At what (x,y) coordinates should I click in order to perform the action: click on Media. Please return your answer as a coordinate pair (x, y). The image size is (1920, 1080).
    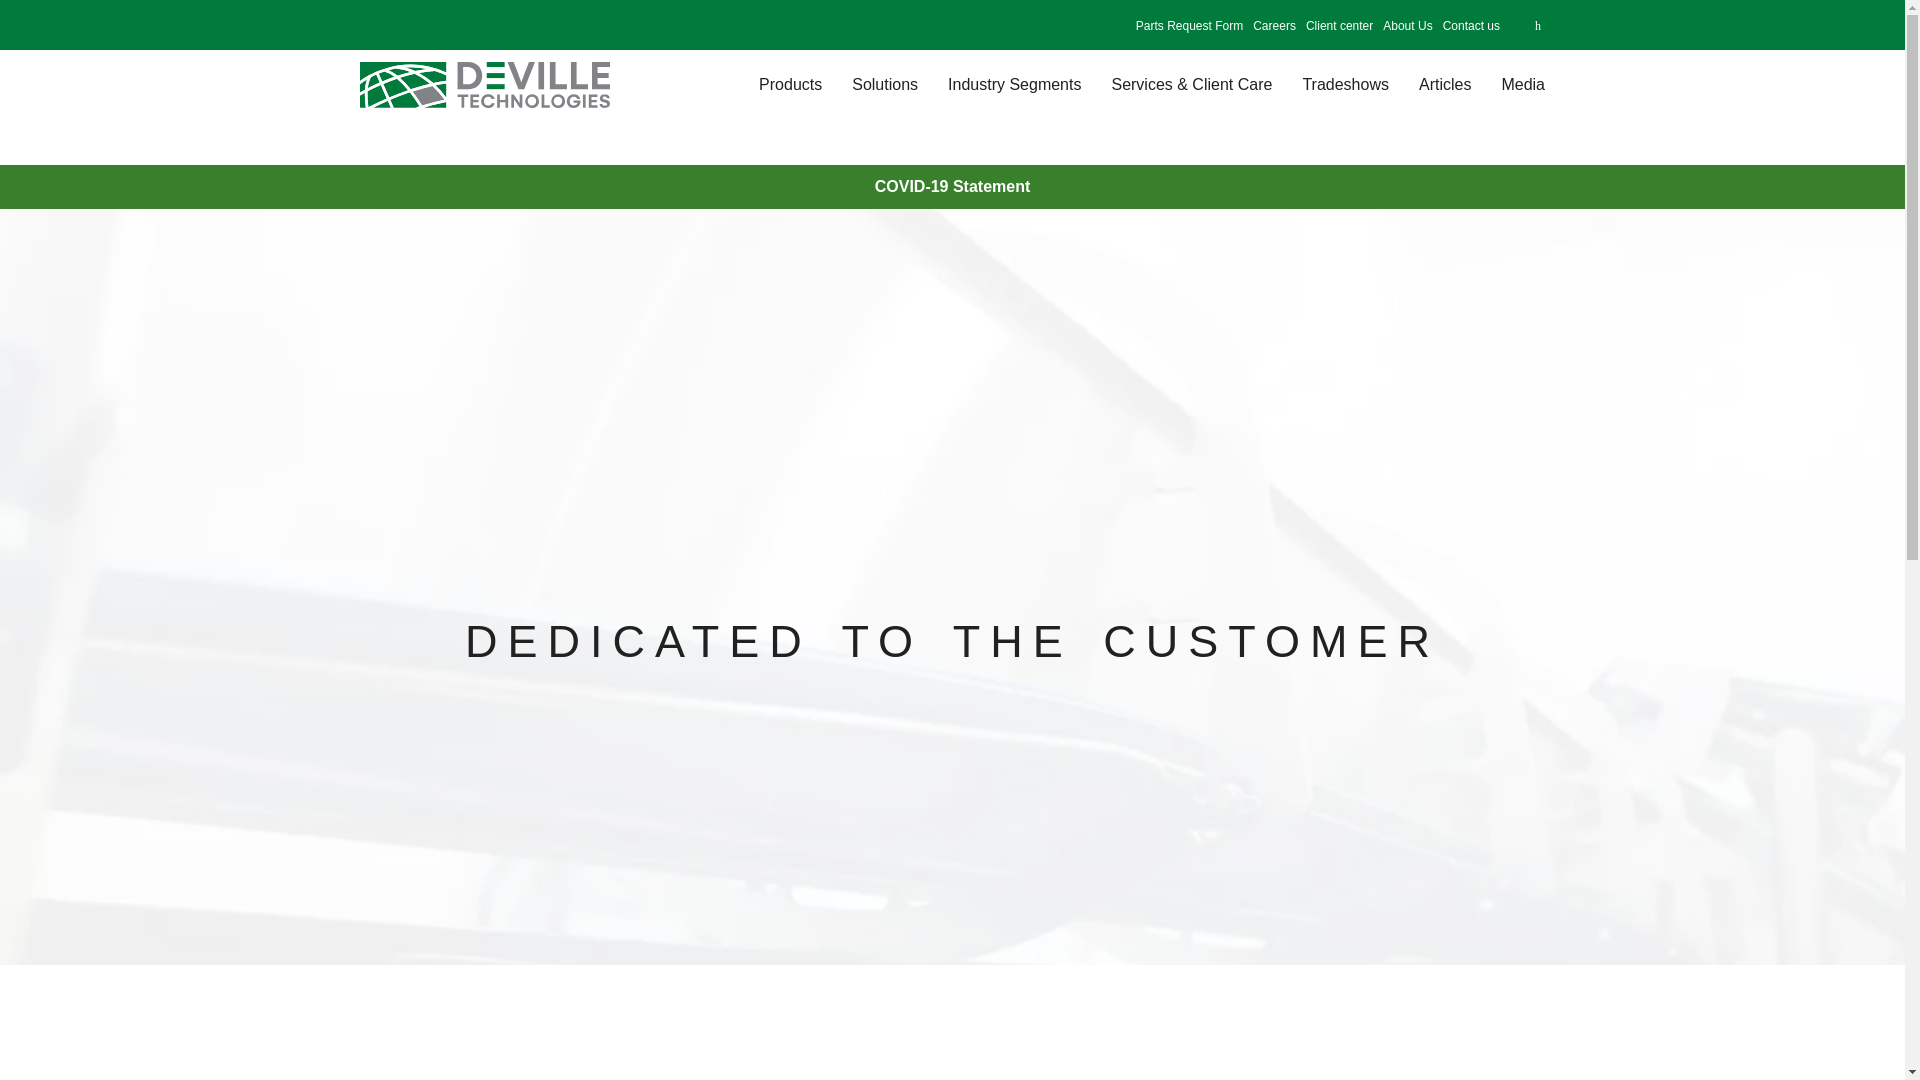
    Looking at the image, I should click on (1522, 84).